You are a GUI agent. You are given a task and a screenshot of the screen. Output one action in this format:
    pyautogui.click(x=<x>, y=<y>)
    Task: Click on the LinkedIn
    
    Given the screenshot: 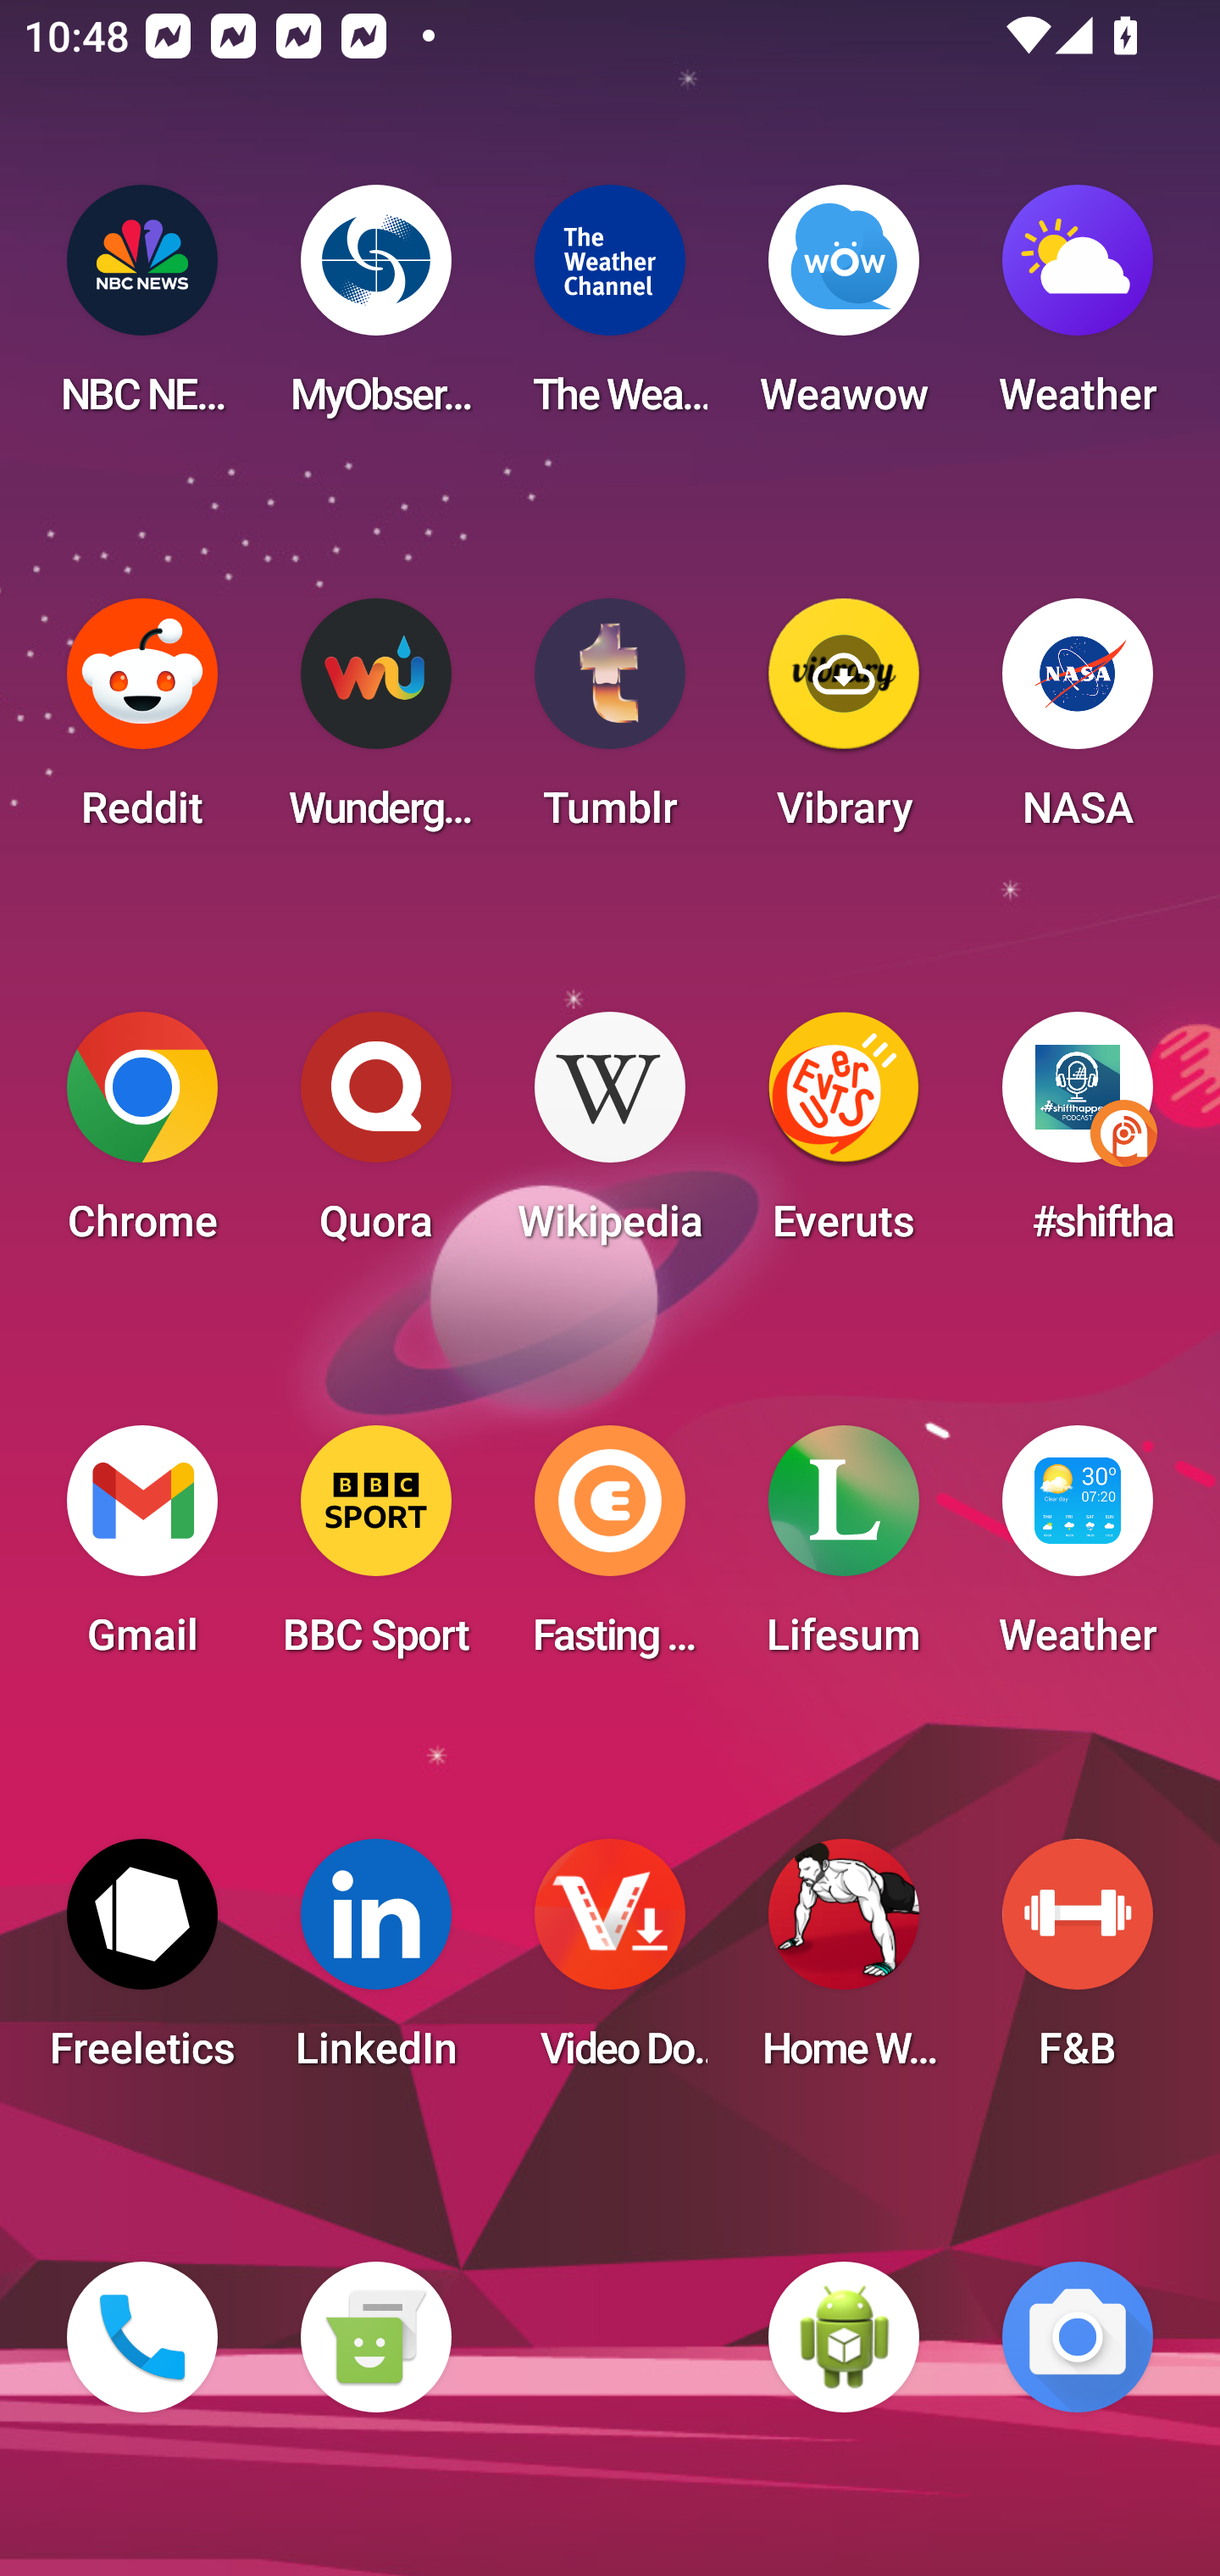 What is the action you would take?
    pyautogui.click(x=375, y=1964)
    